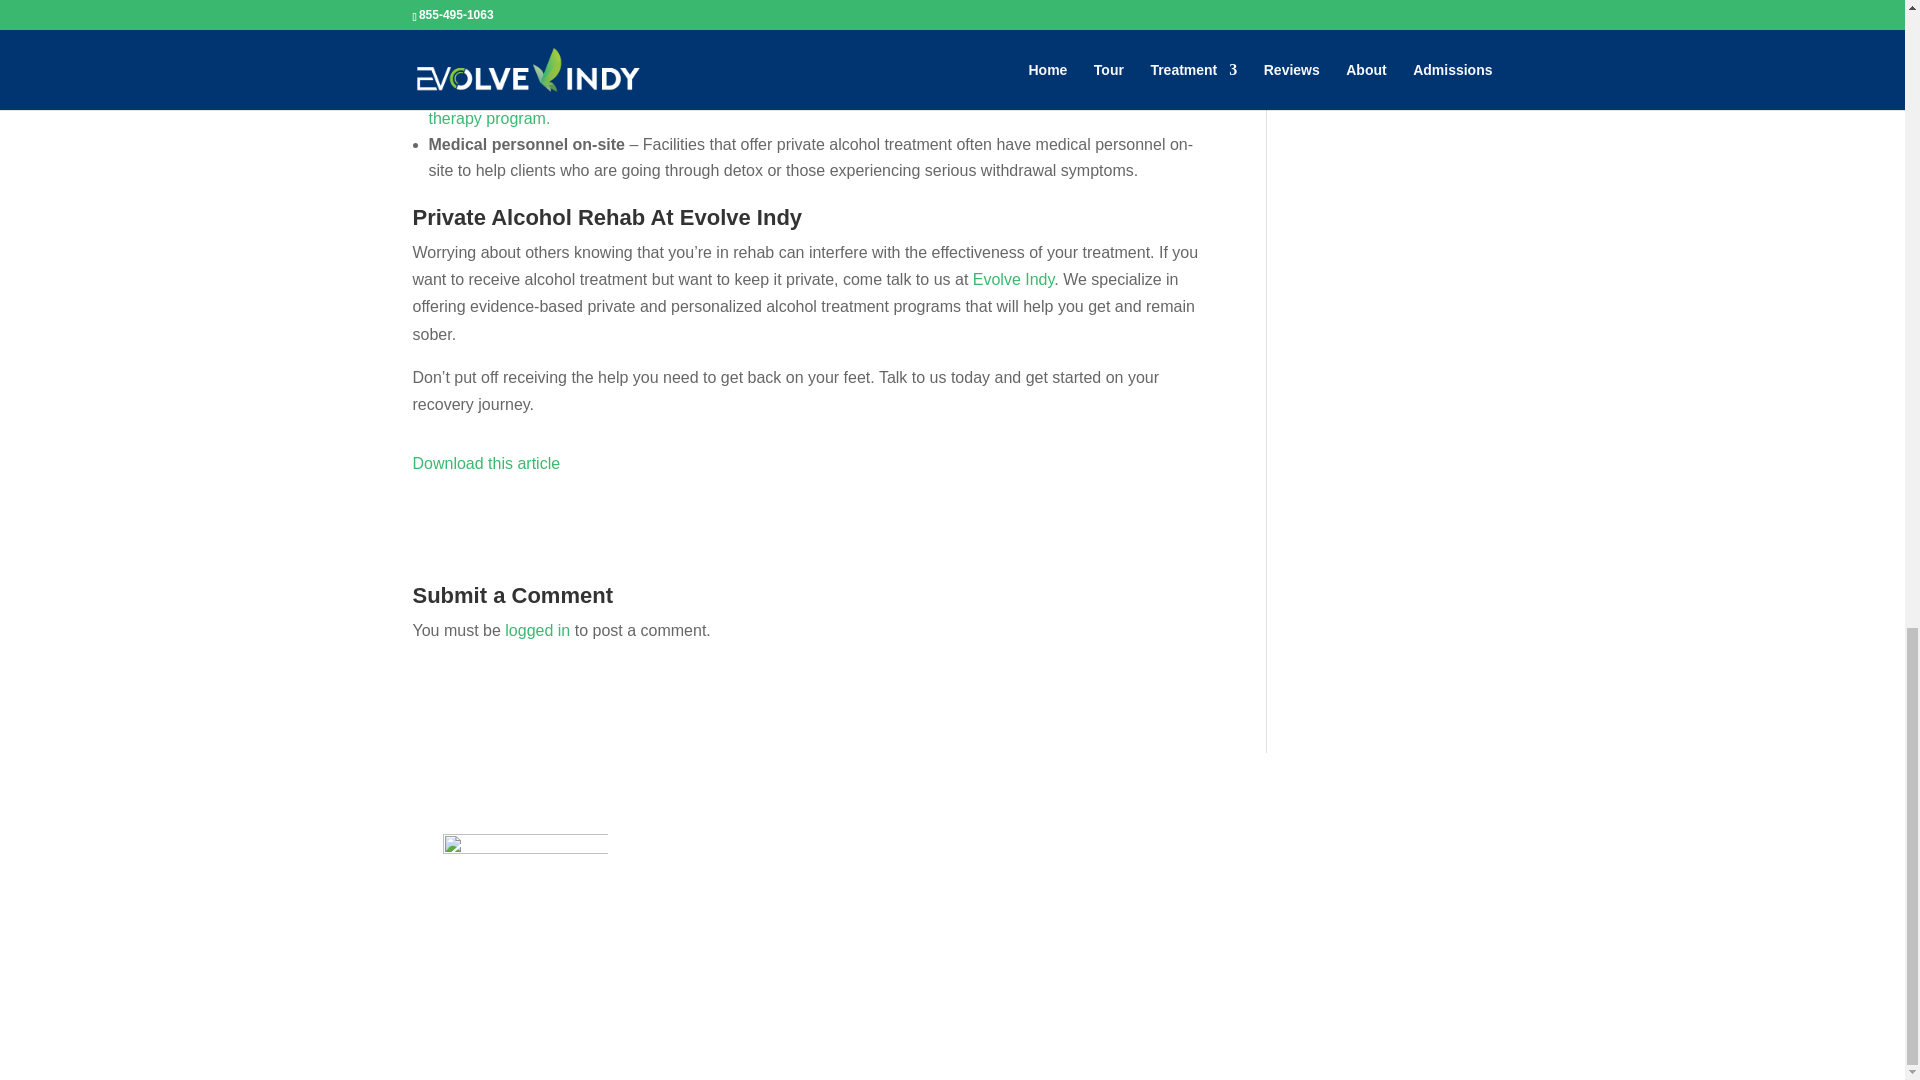 Image resolution: width=1920 pixels, height=1080 pixels. Describe the element at coordinates (811, 106) in the screenshot. I see `family therapy program.` at that location.